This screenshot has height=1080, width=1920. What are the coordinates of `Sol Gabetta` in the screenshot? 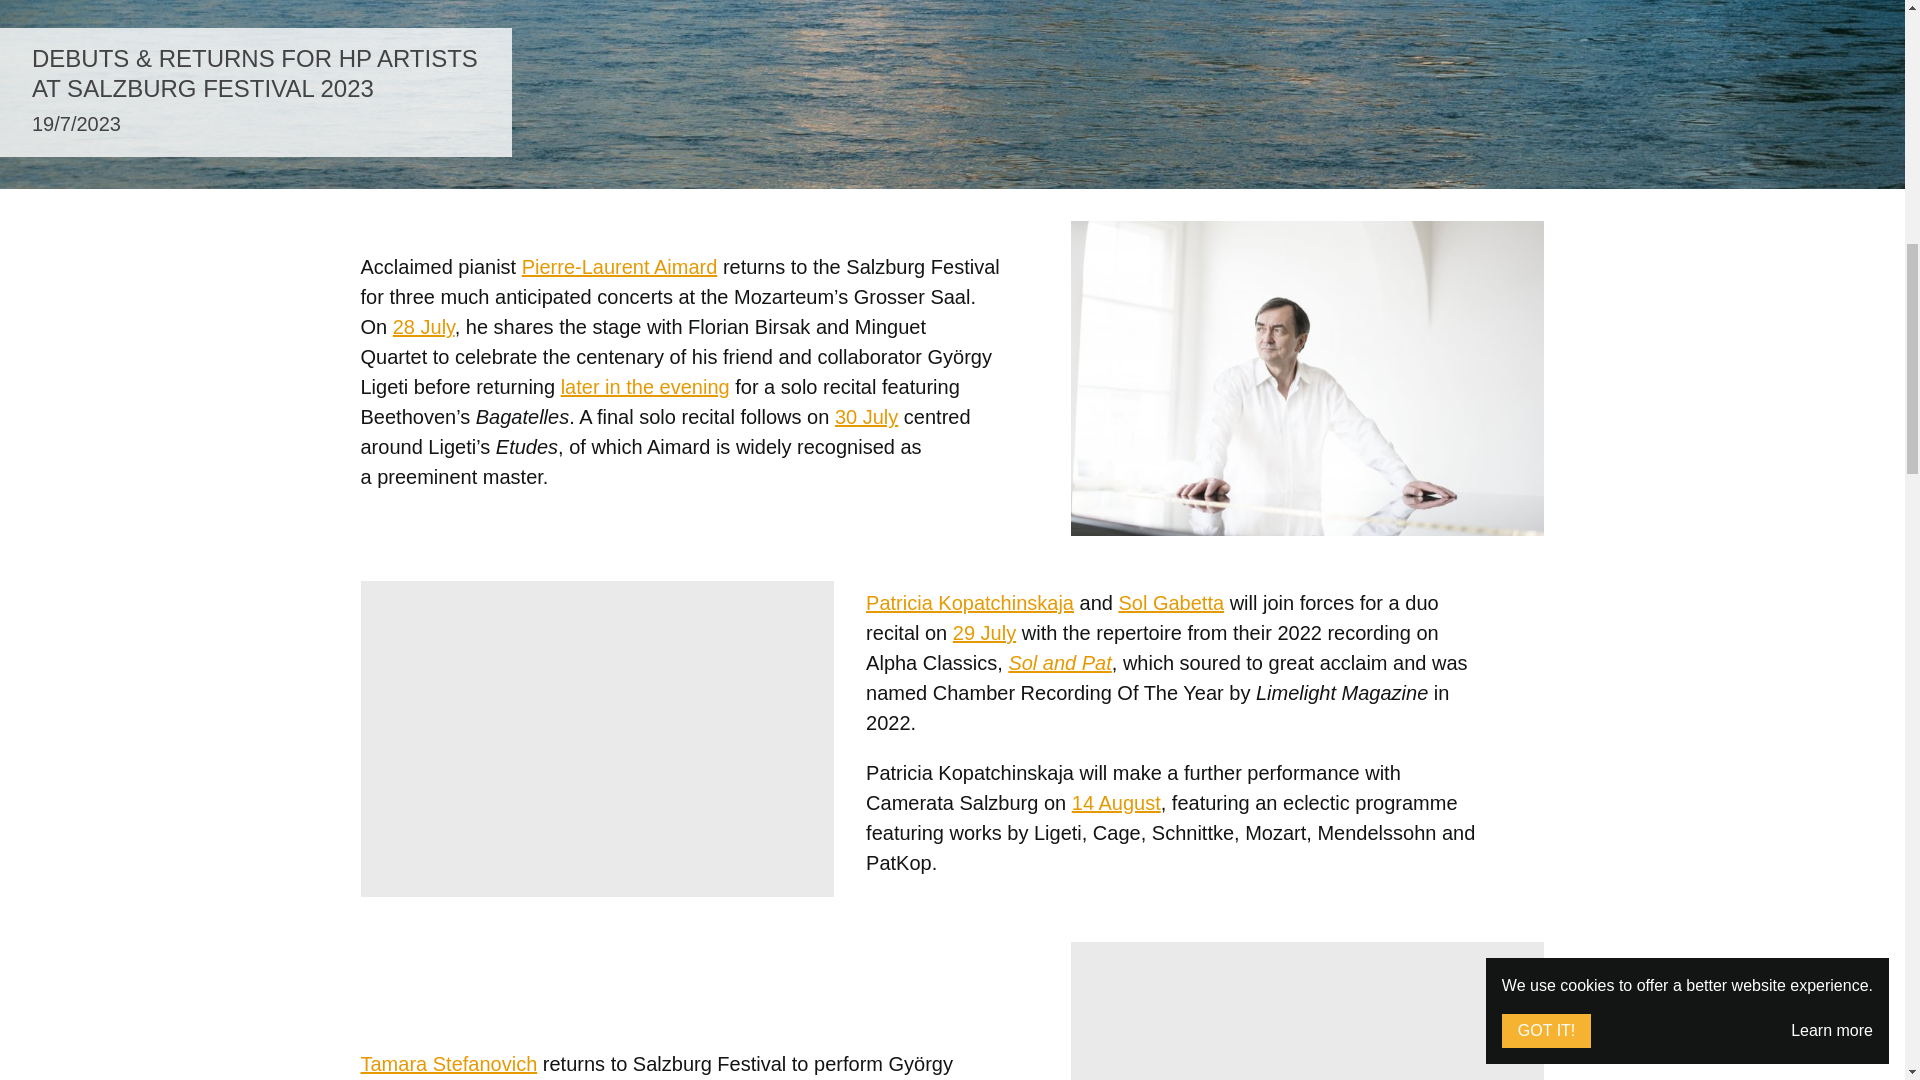 It's located at (1170, 602).